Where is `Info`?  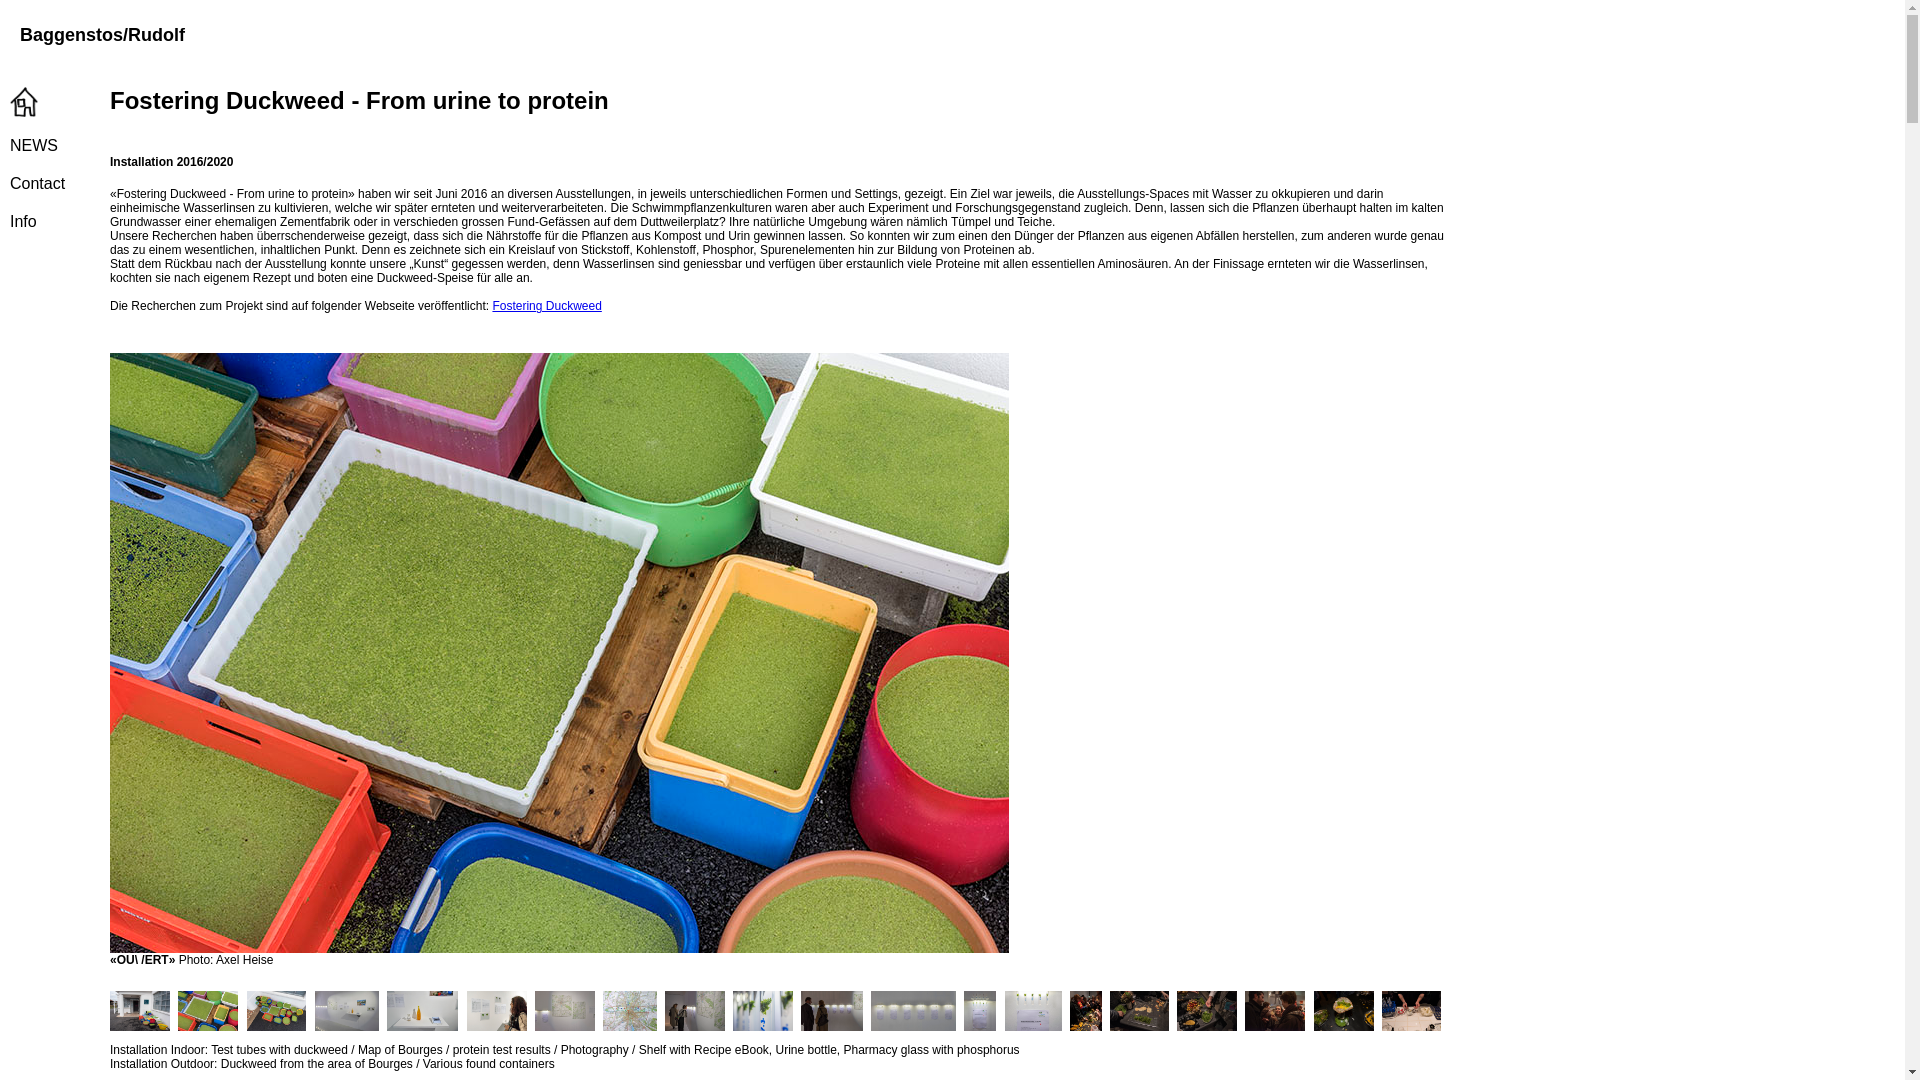 Info is located at coordinates (24, 222).